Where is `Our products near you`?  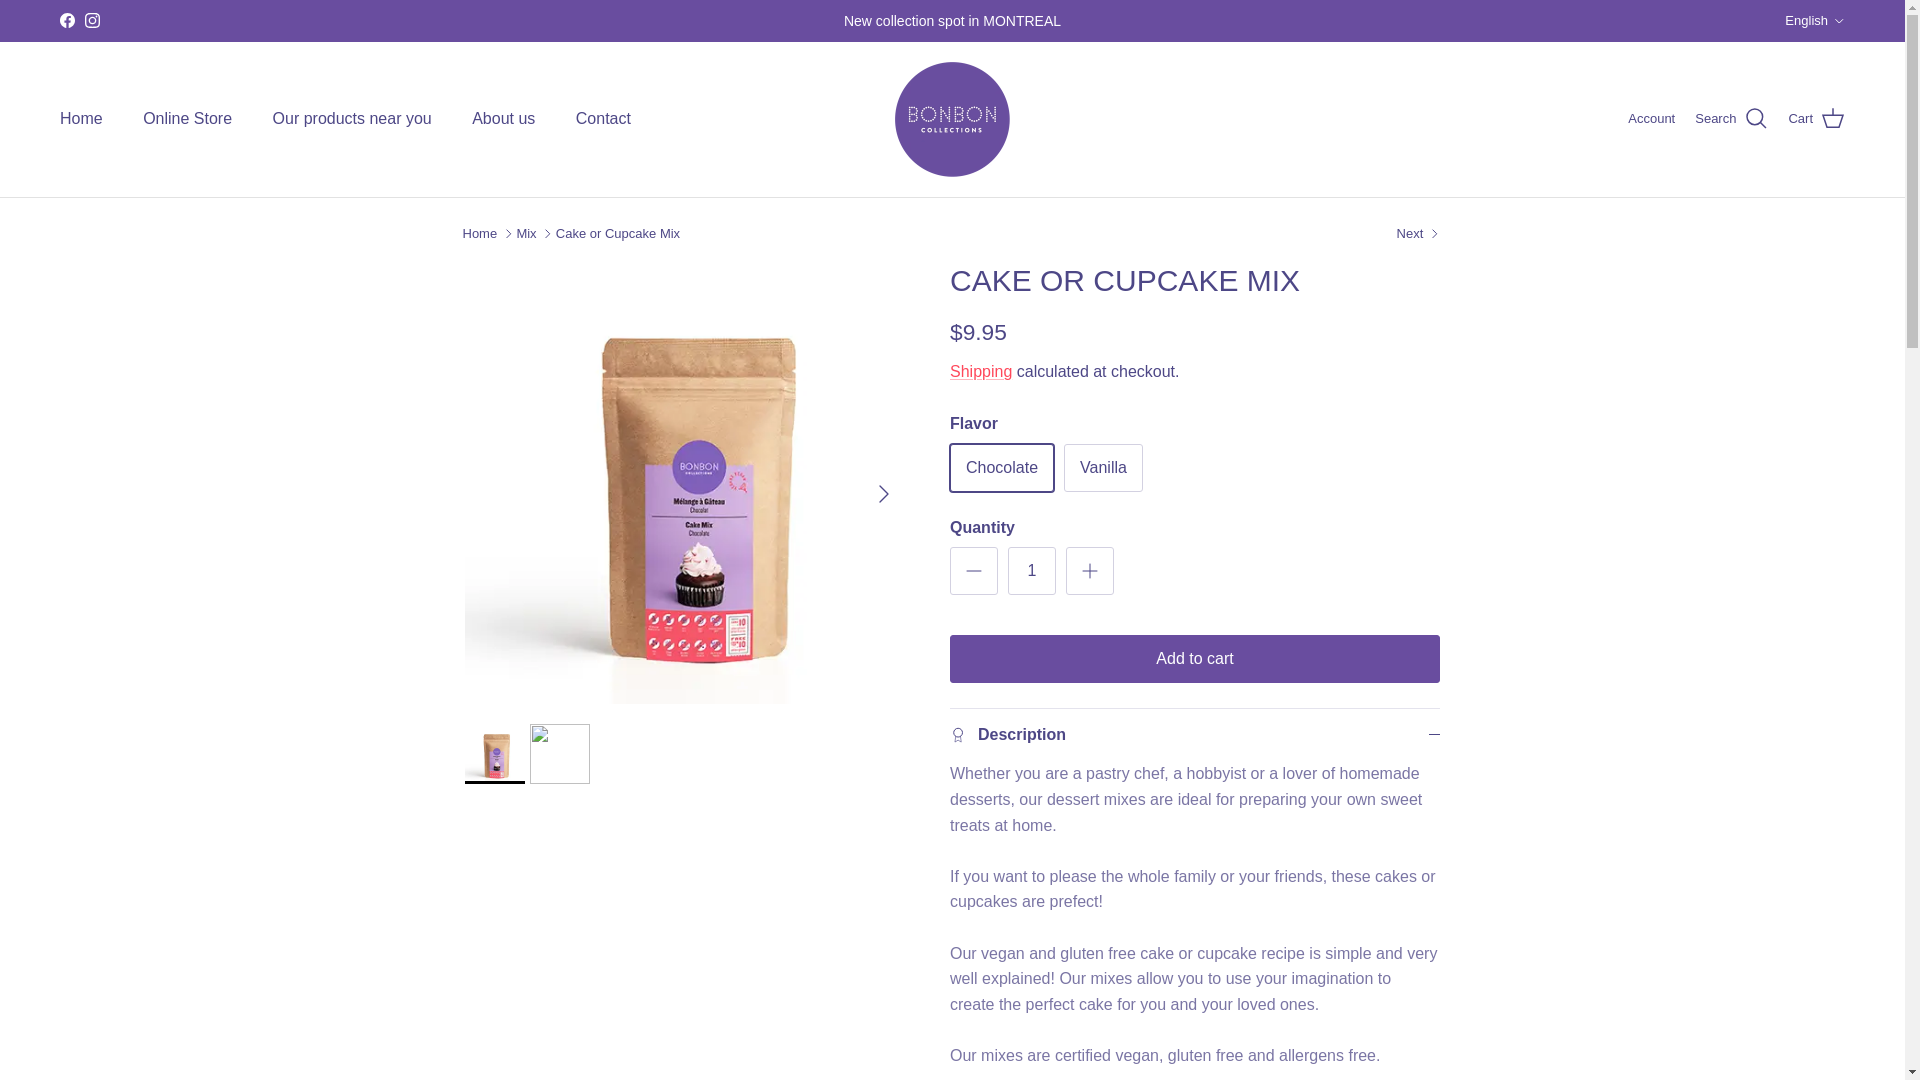
Our products near you is located at coordinates (352, 119).